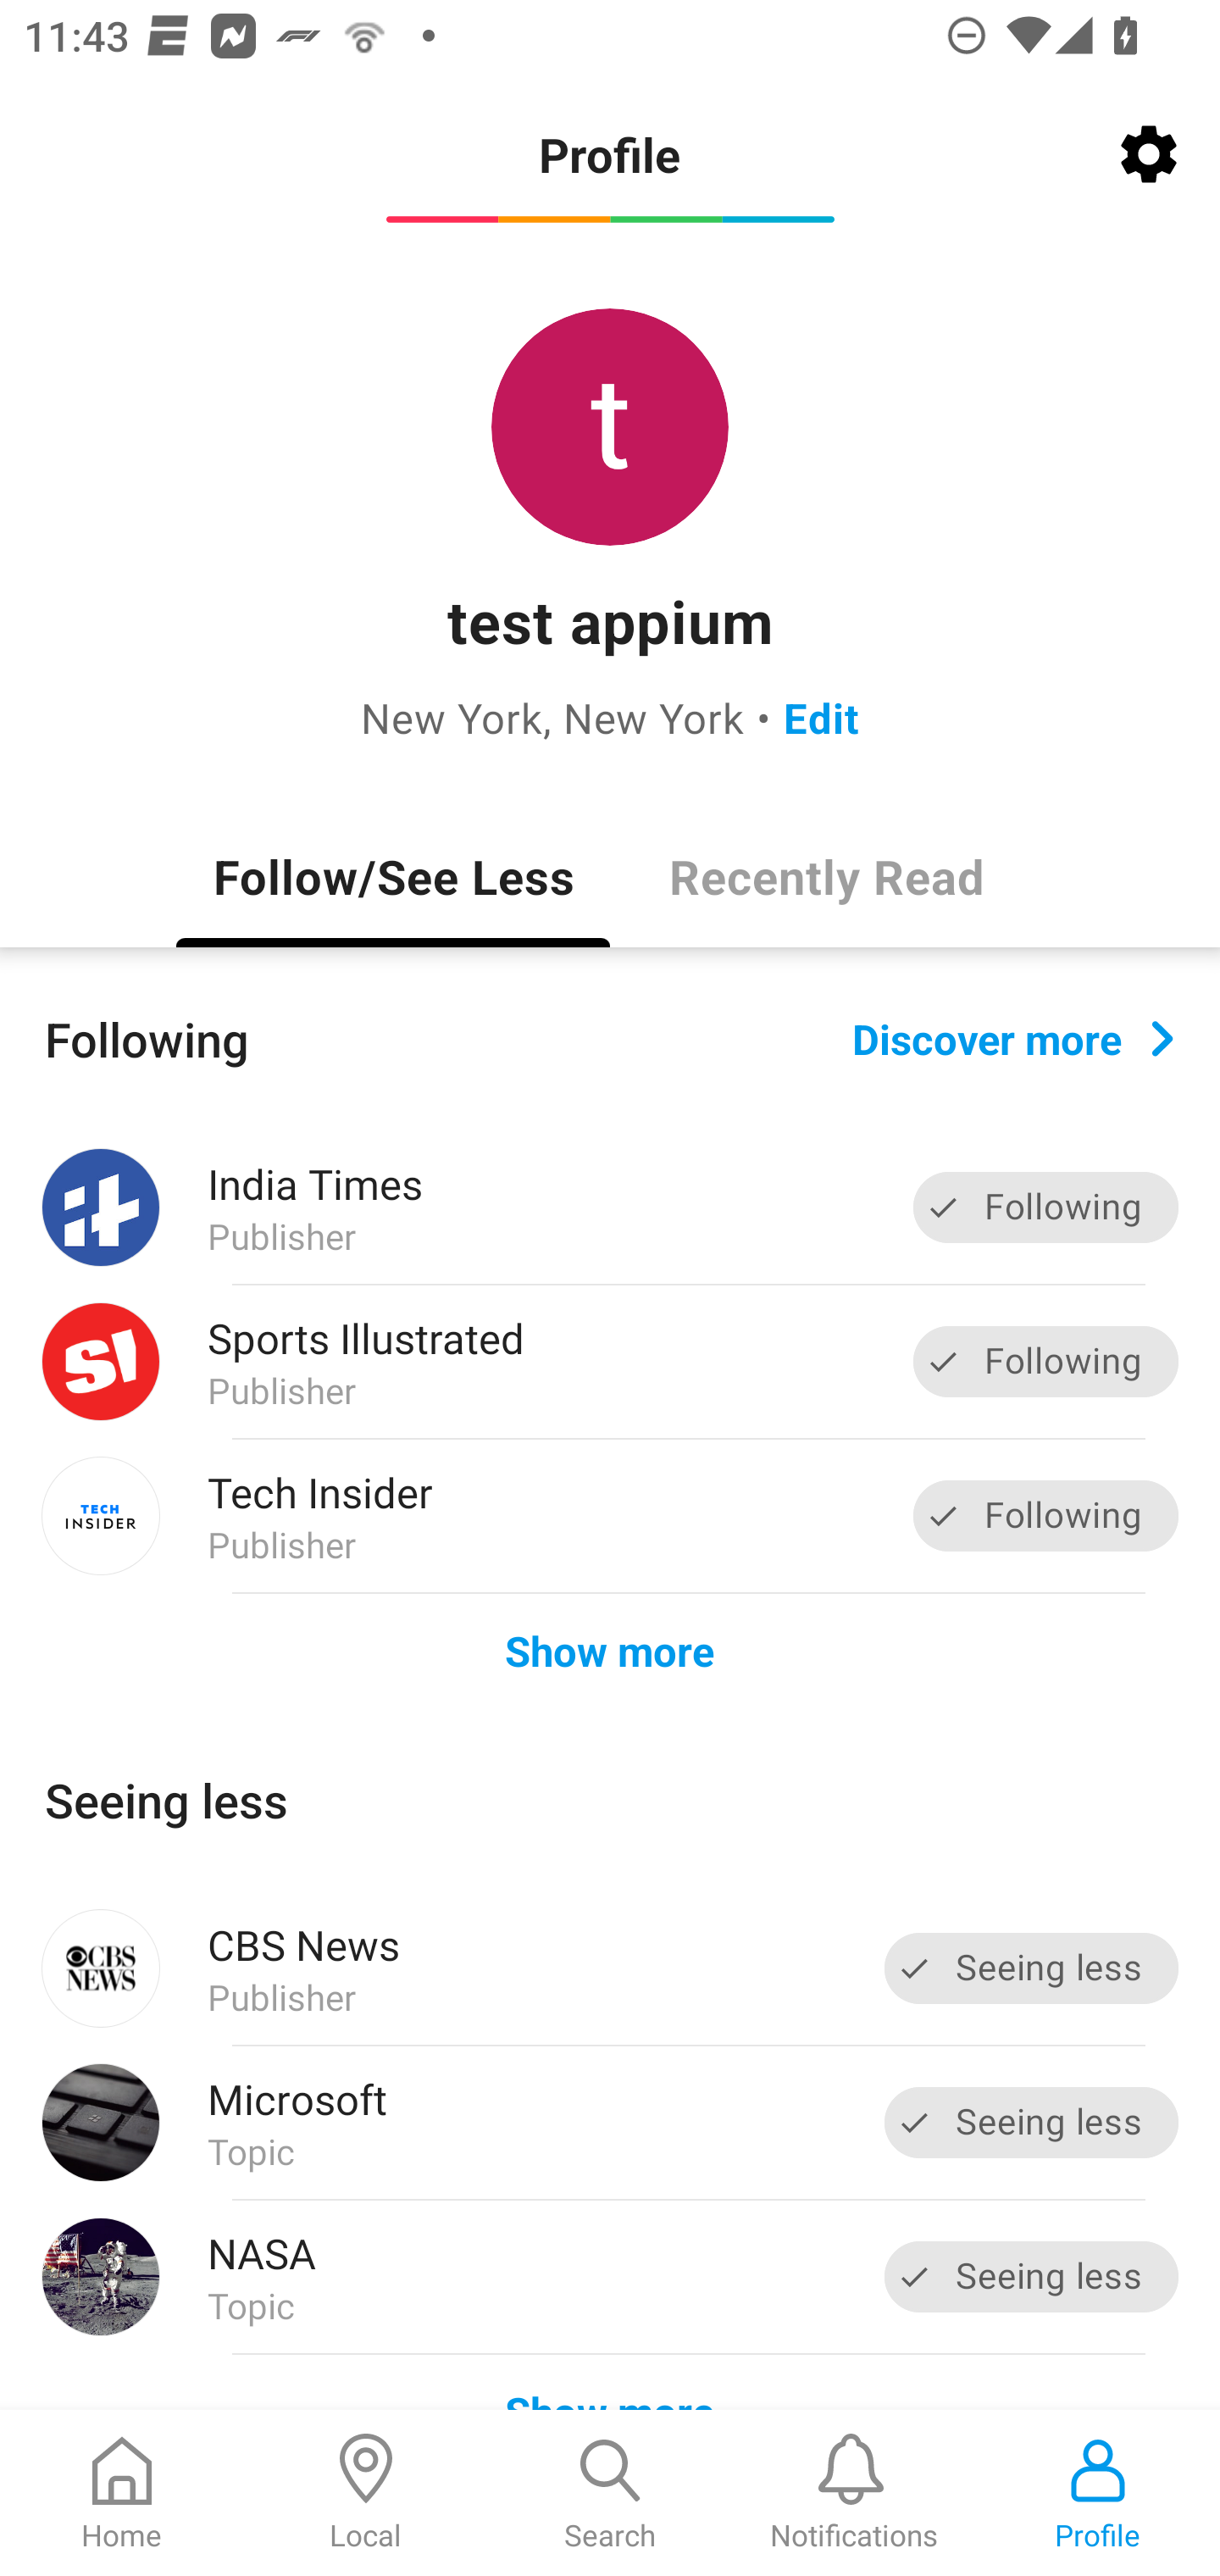  What do you see at coordinates (1013, 1037) in the screenshot?
I see `Discover more` at bounding box center [1013, 1037].